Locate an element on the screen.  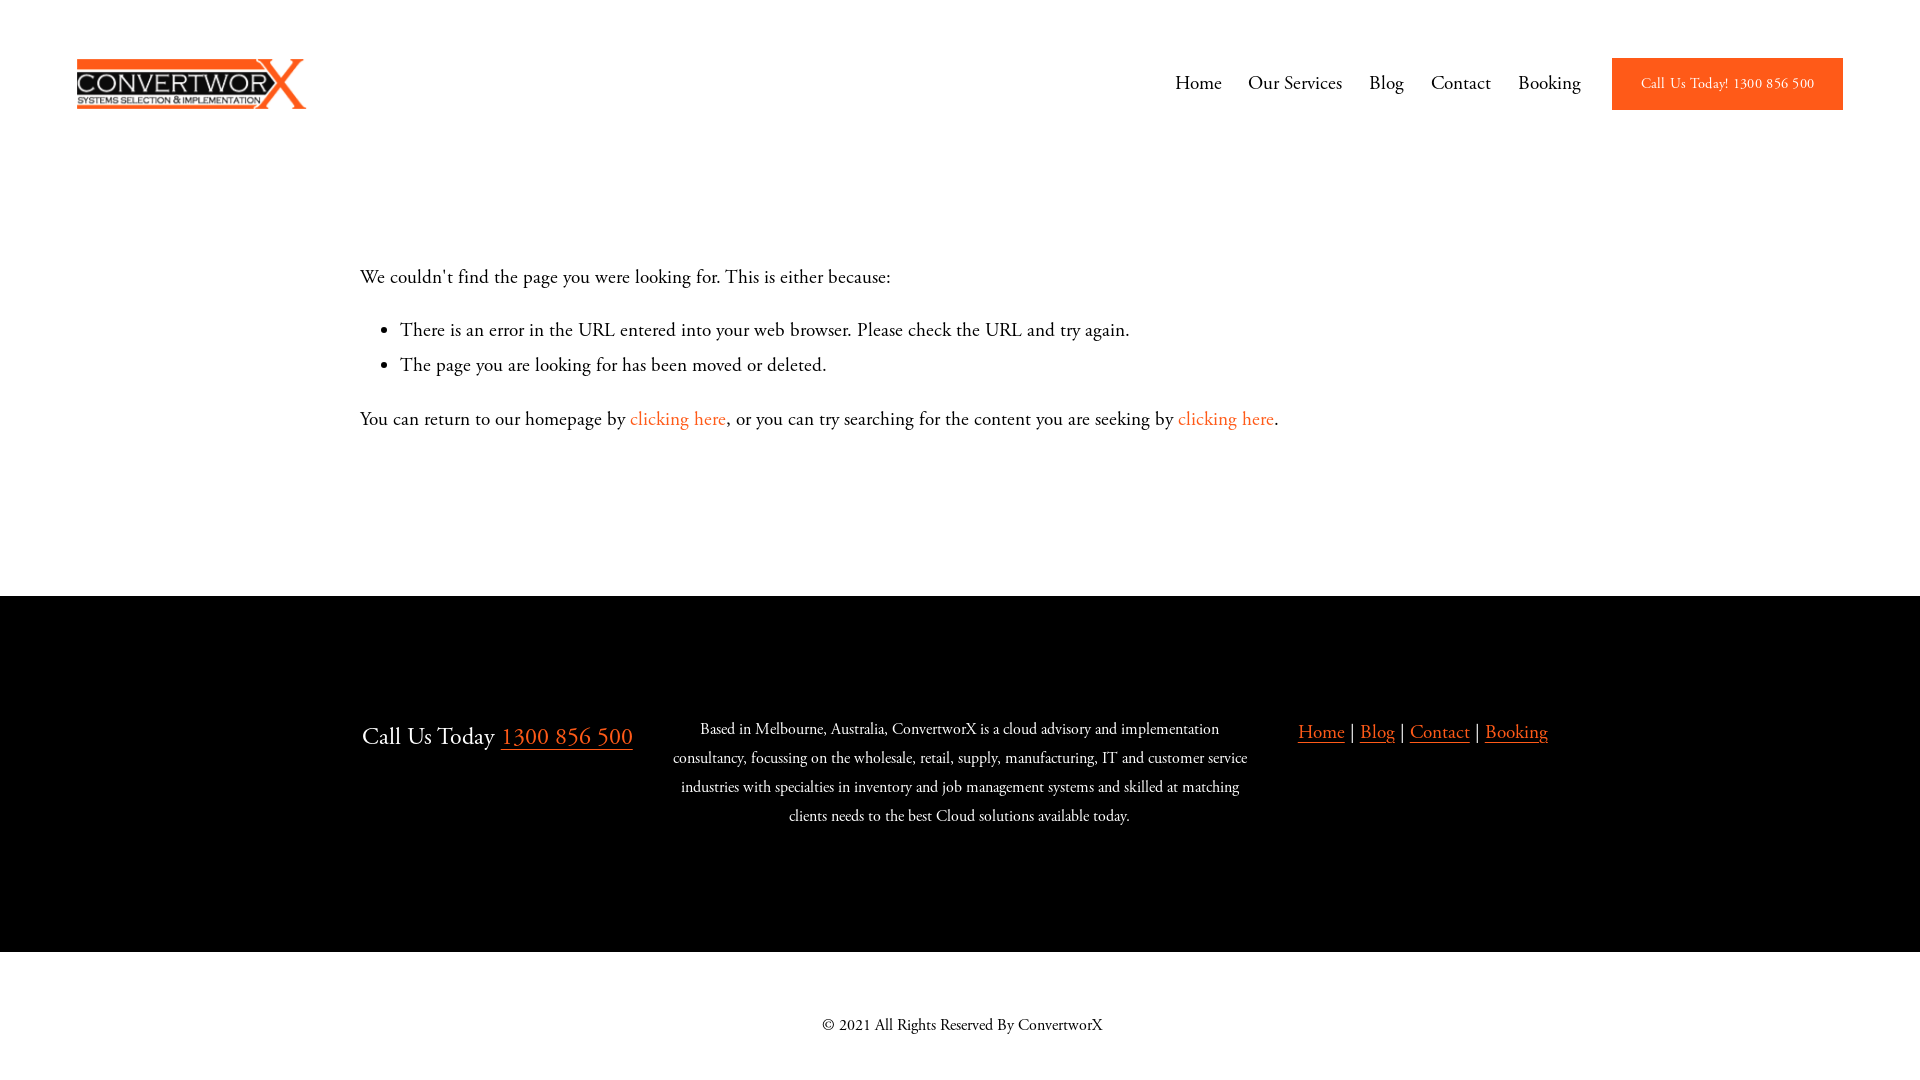
Home is located at coordinates (1322, 734).